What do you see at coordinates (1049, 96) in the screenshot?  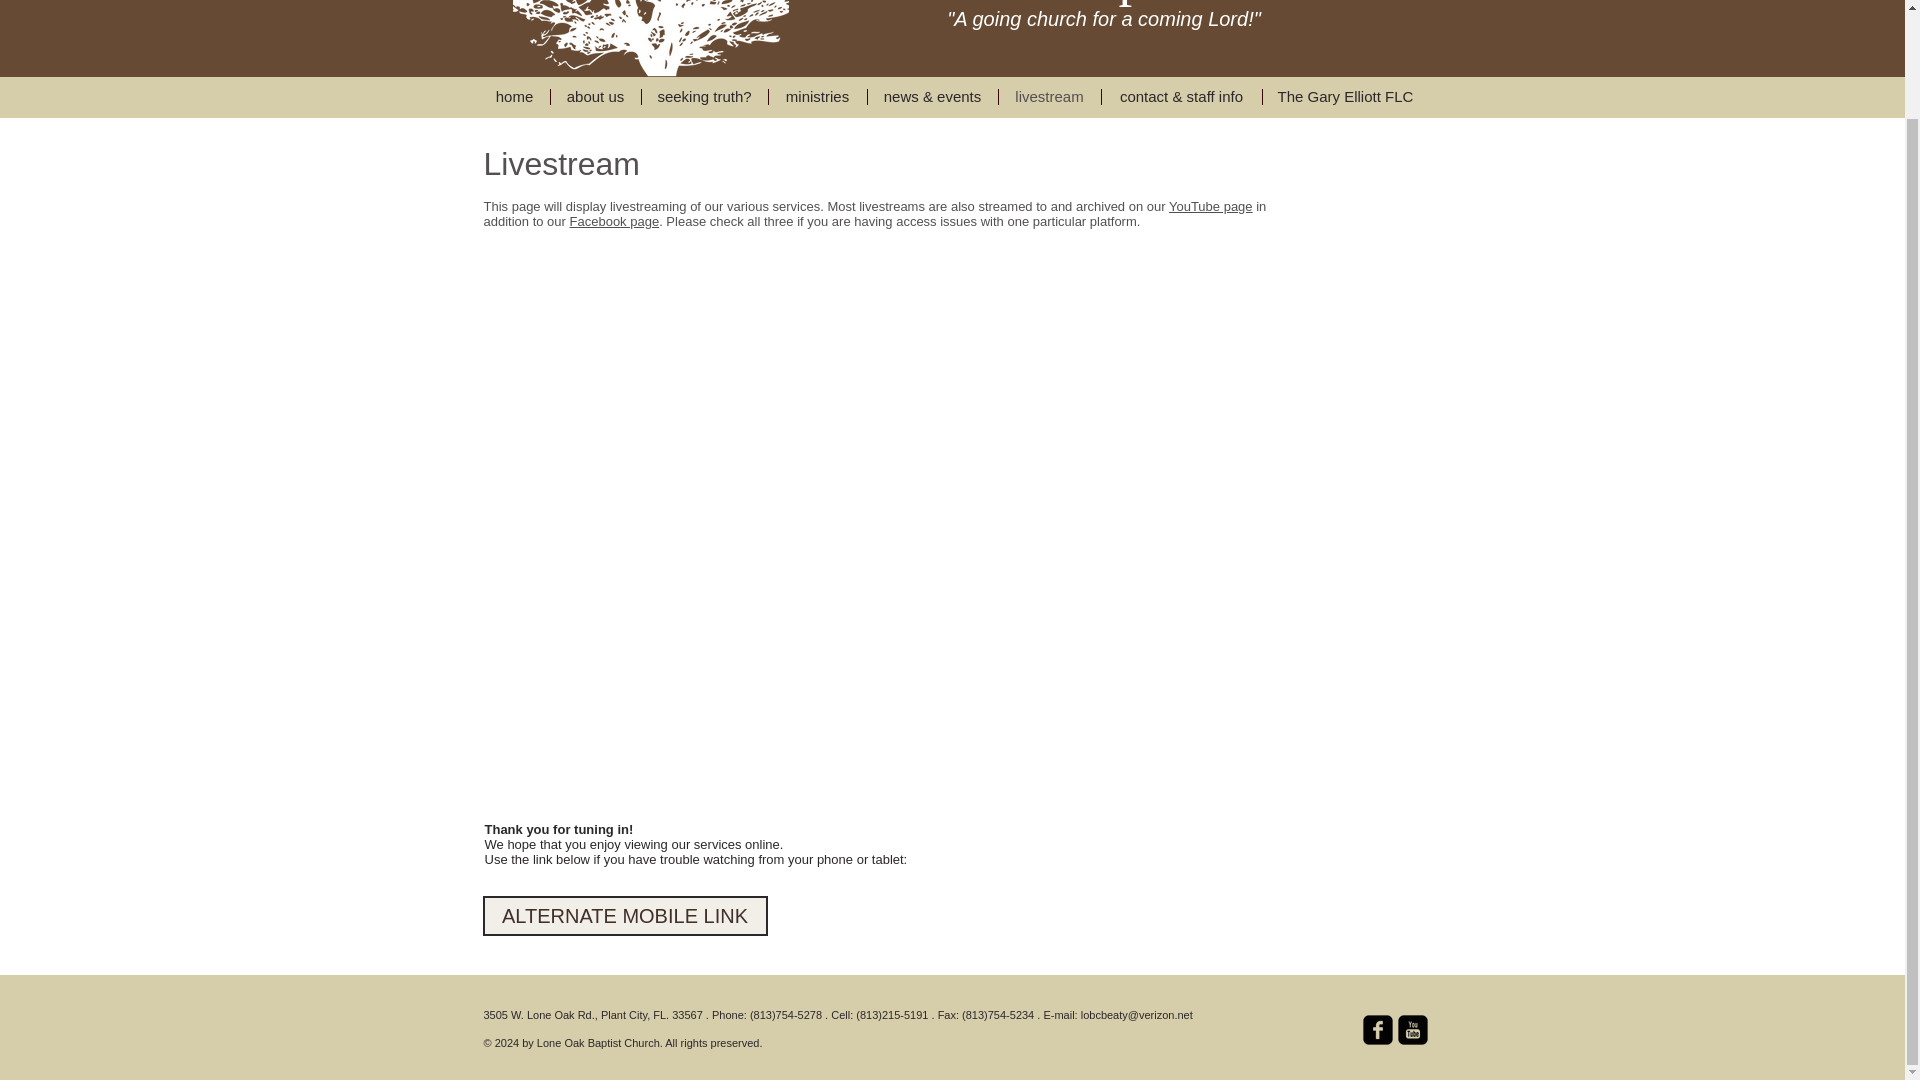 I see `livestream` at bounding box center [1049, 96].